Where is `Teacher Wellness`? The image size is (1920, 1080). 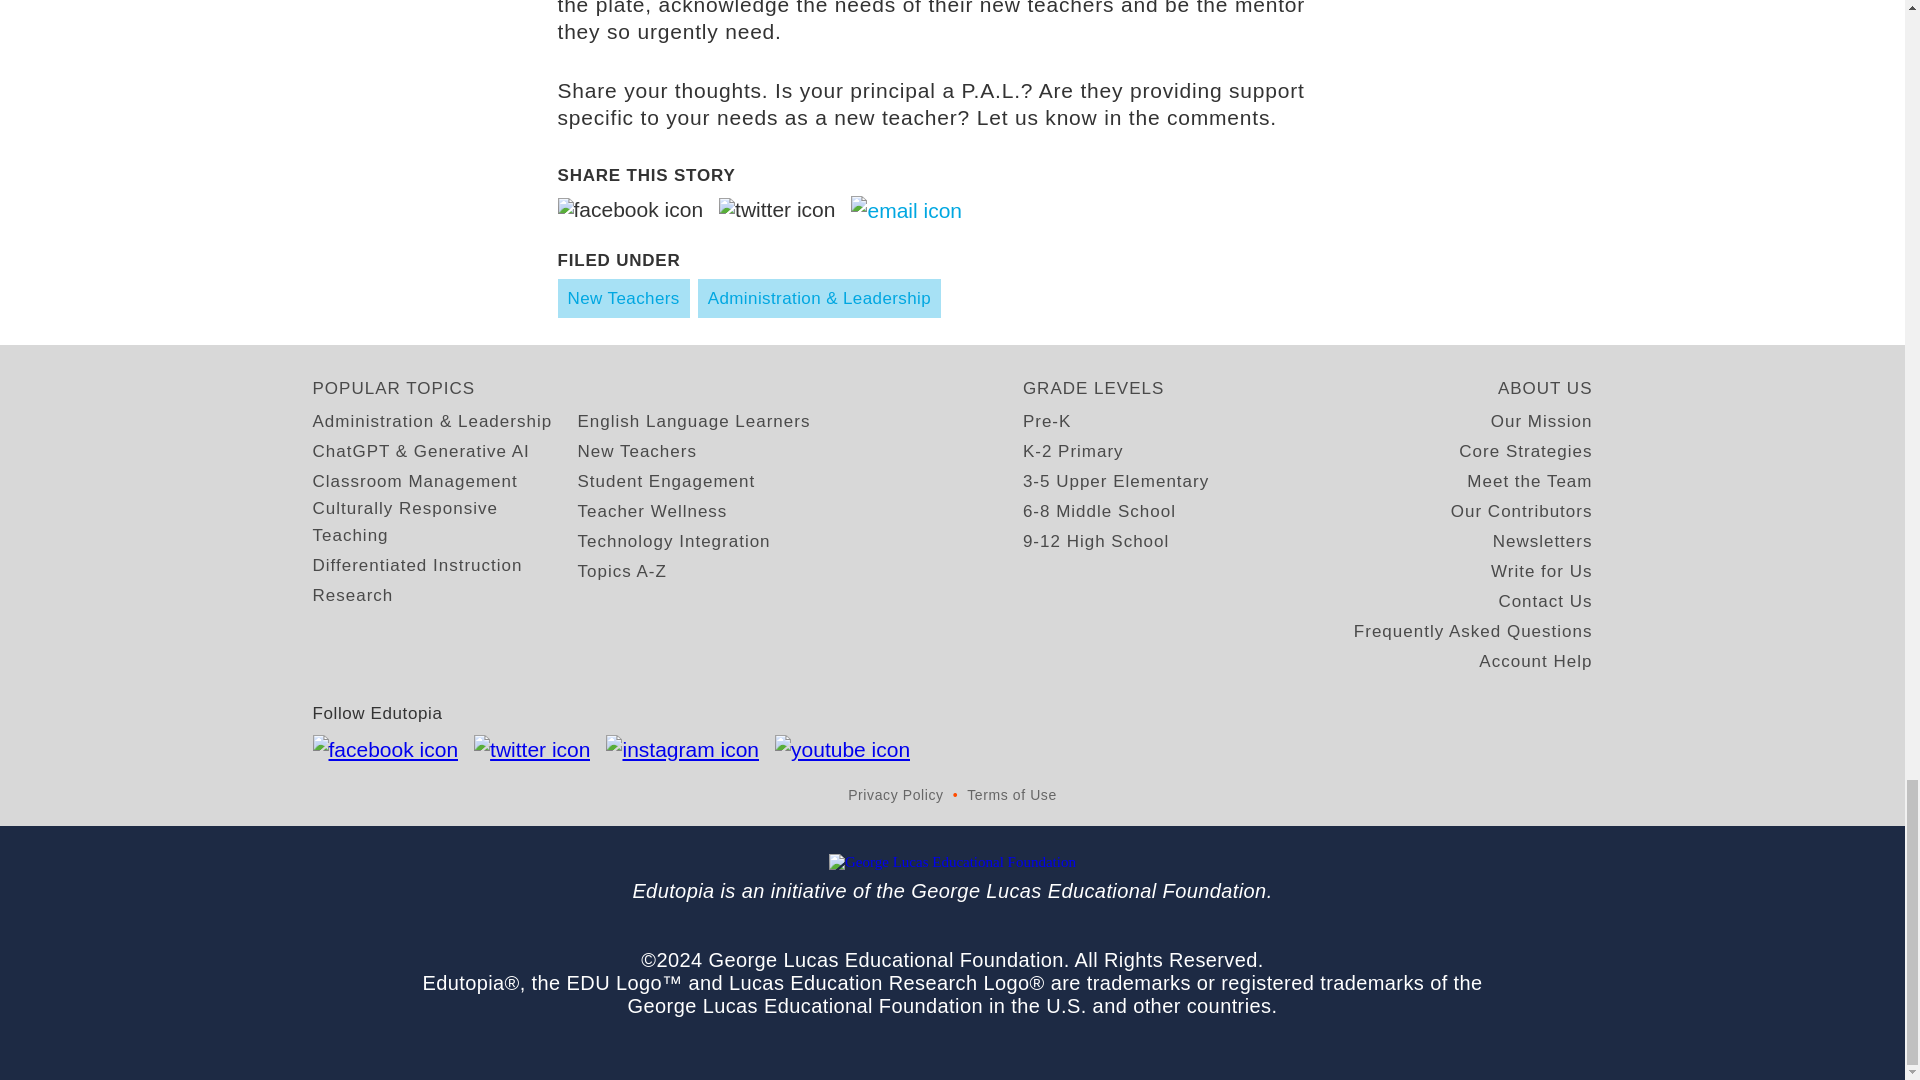 Teacher Wellness is located at coordinates (652, 510).